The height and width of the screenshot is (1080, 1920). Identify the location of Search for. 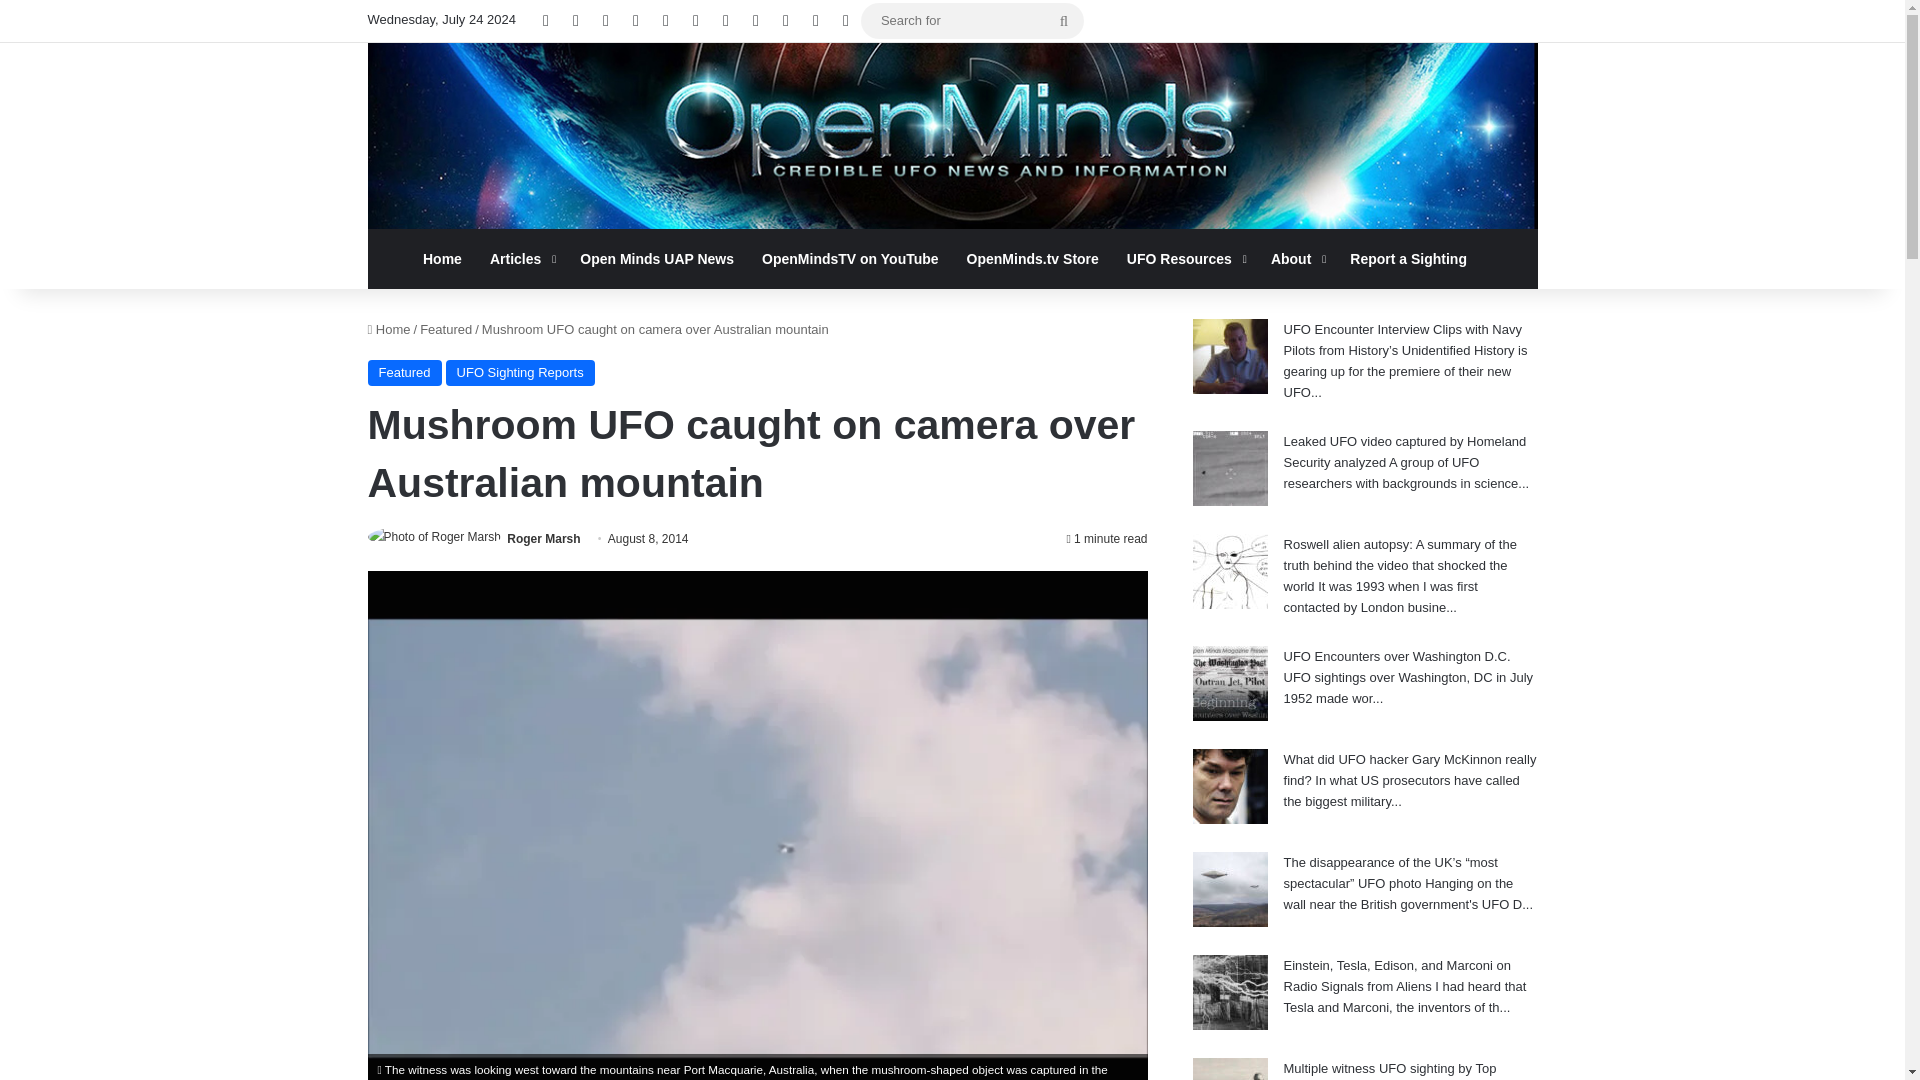
(972, 20).